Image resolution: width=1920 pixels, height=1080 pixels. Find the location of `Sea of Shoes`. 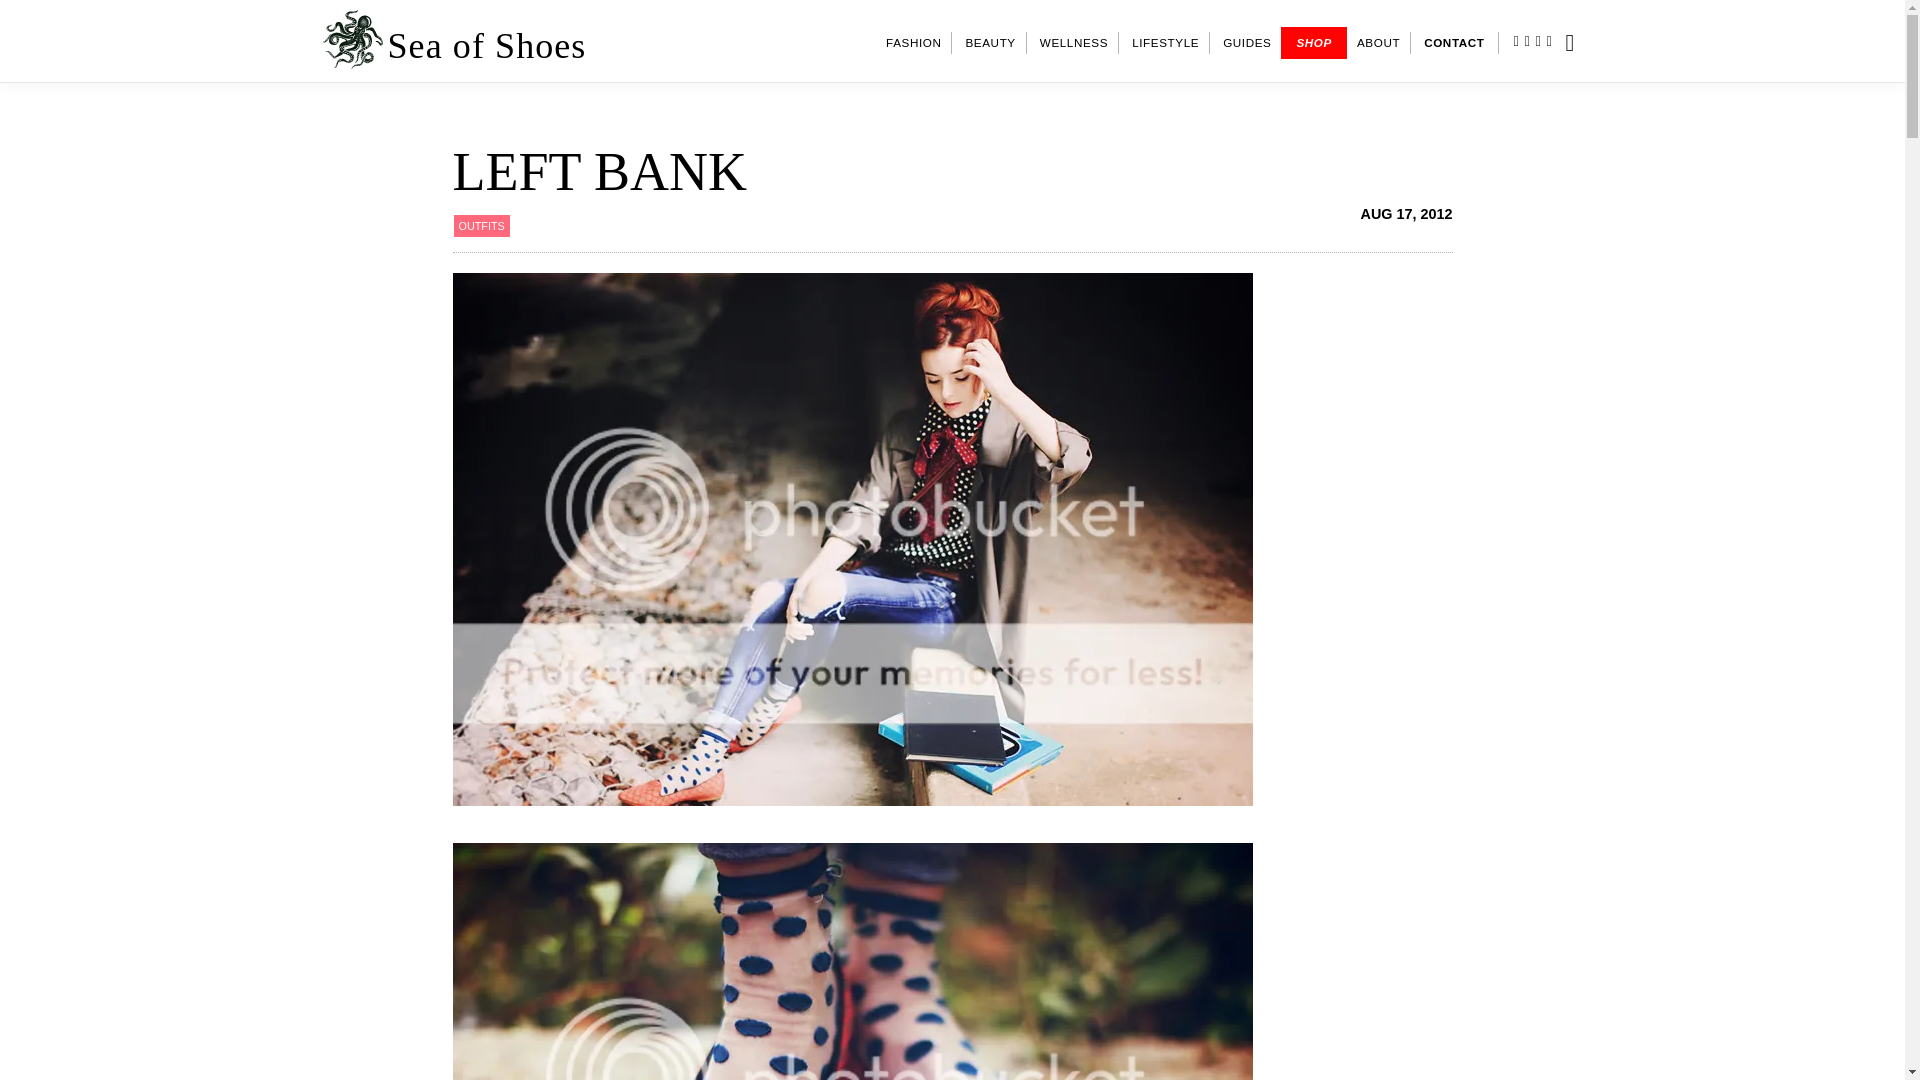

Sea of Shoes is located at coordinates (487, 45).